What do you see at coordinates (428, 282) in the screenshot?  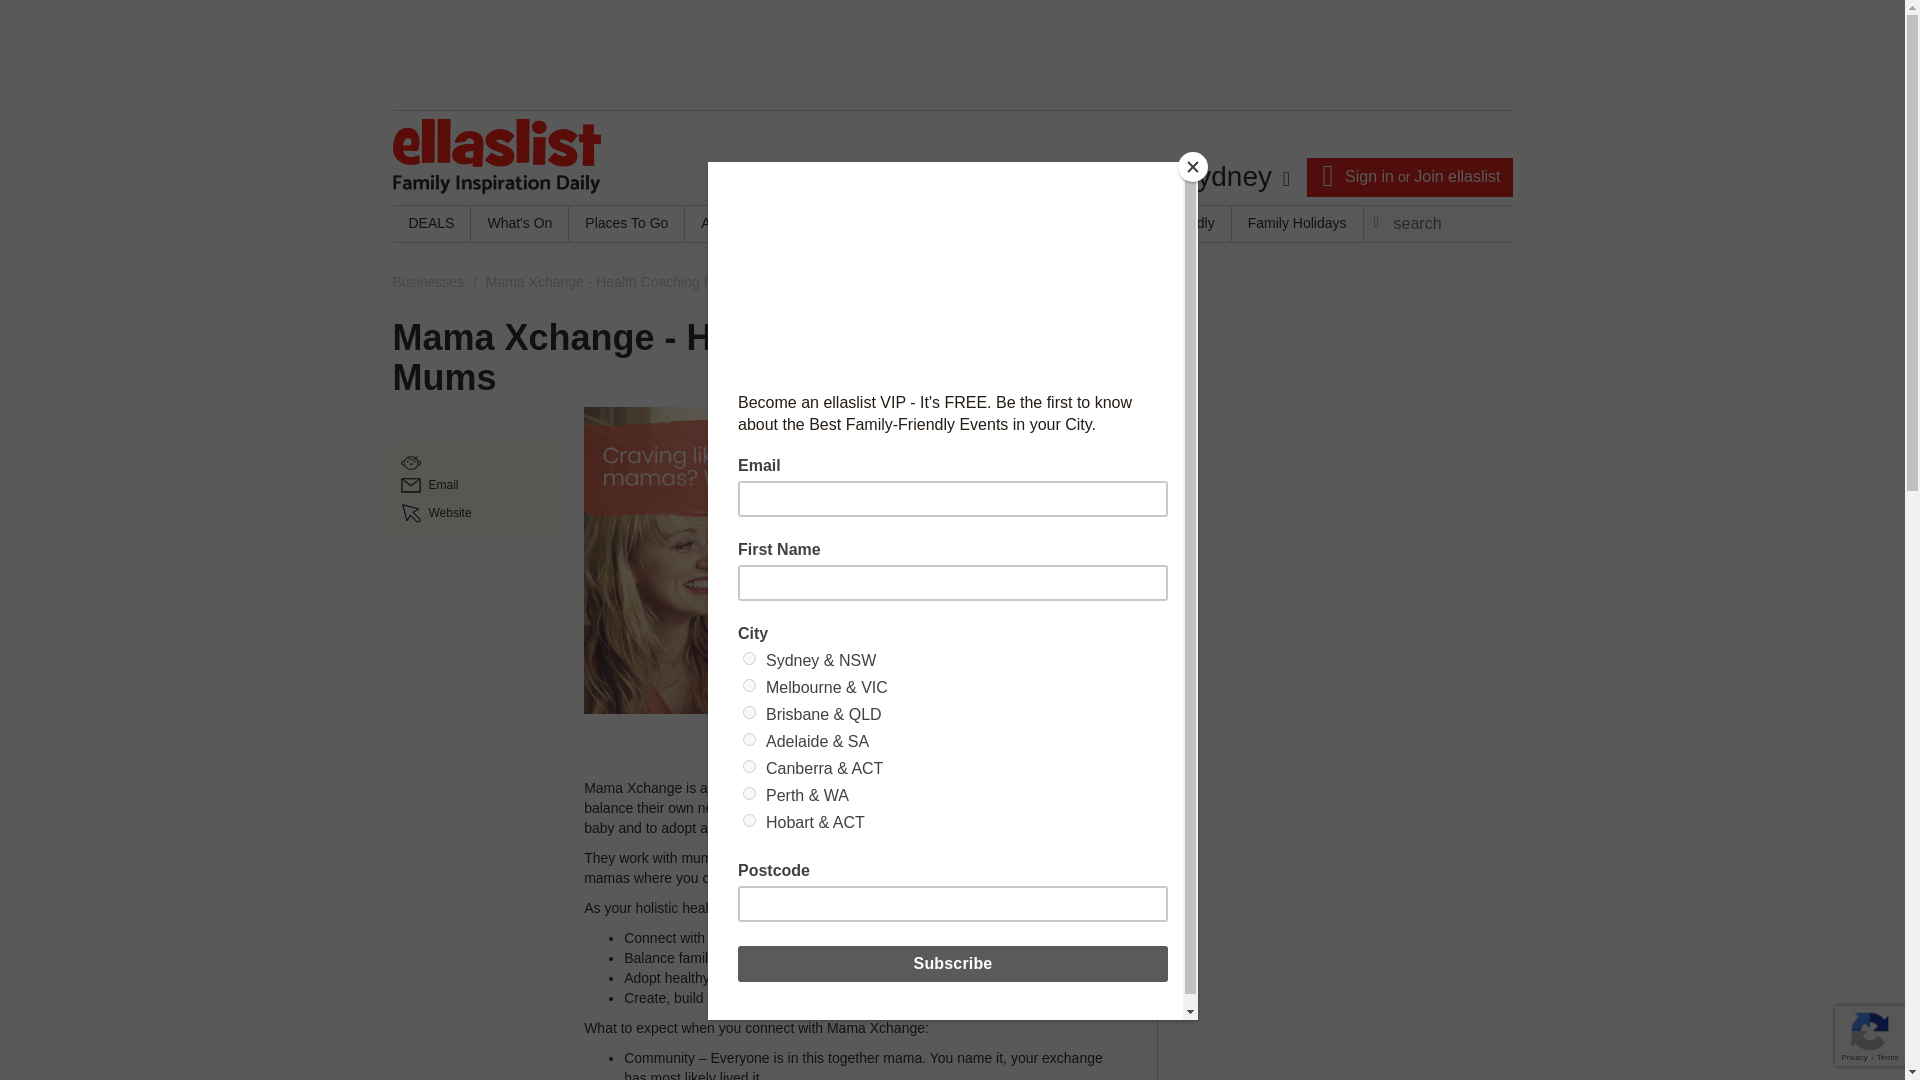 I see `Businesses` at bounding box center [428, 282].